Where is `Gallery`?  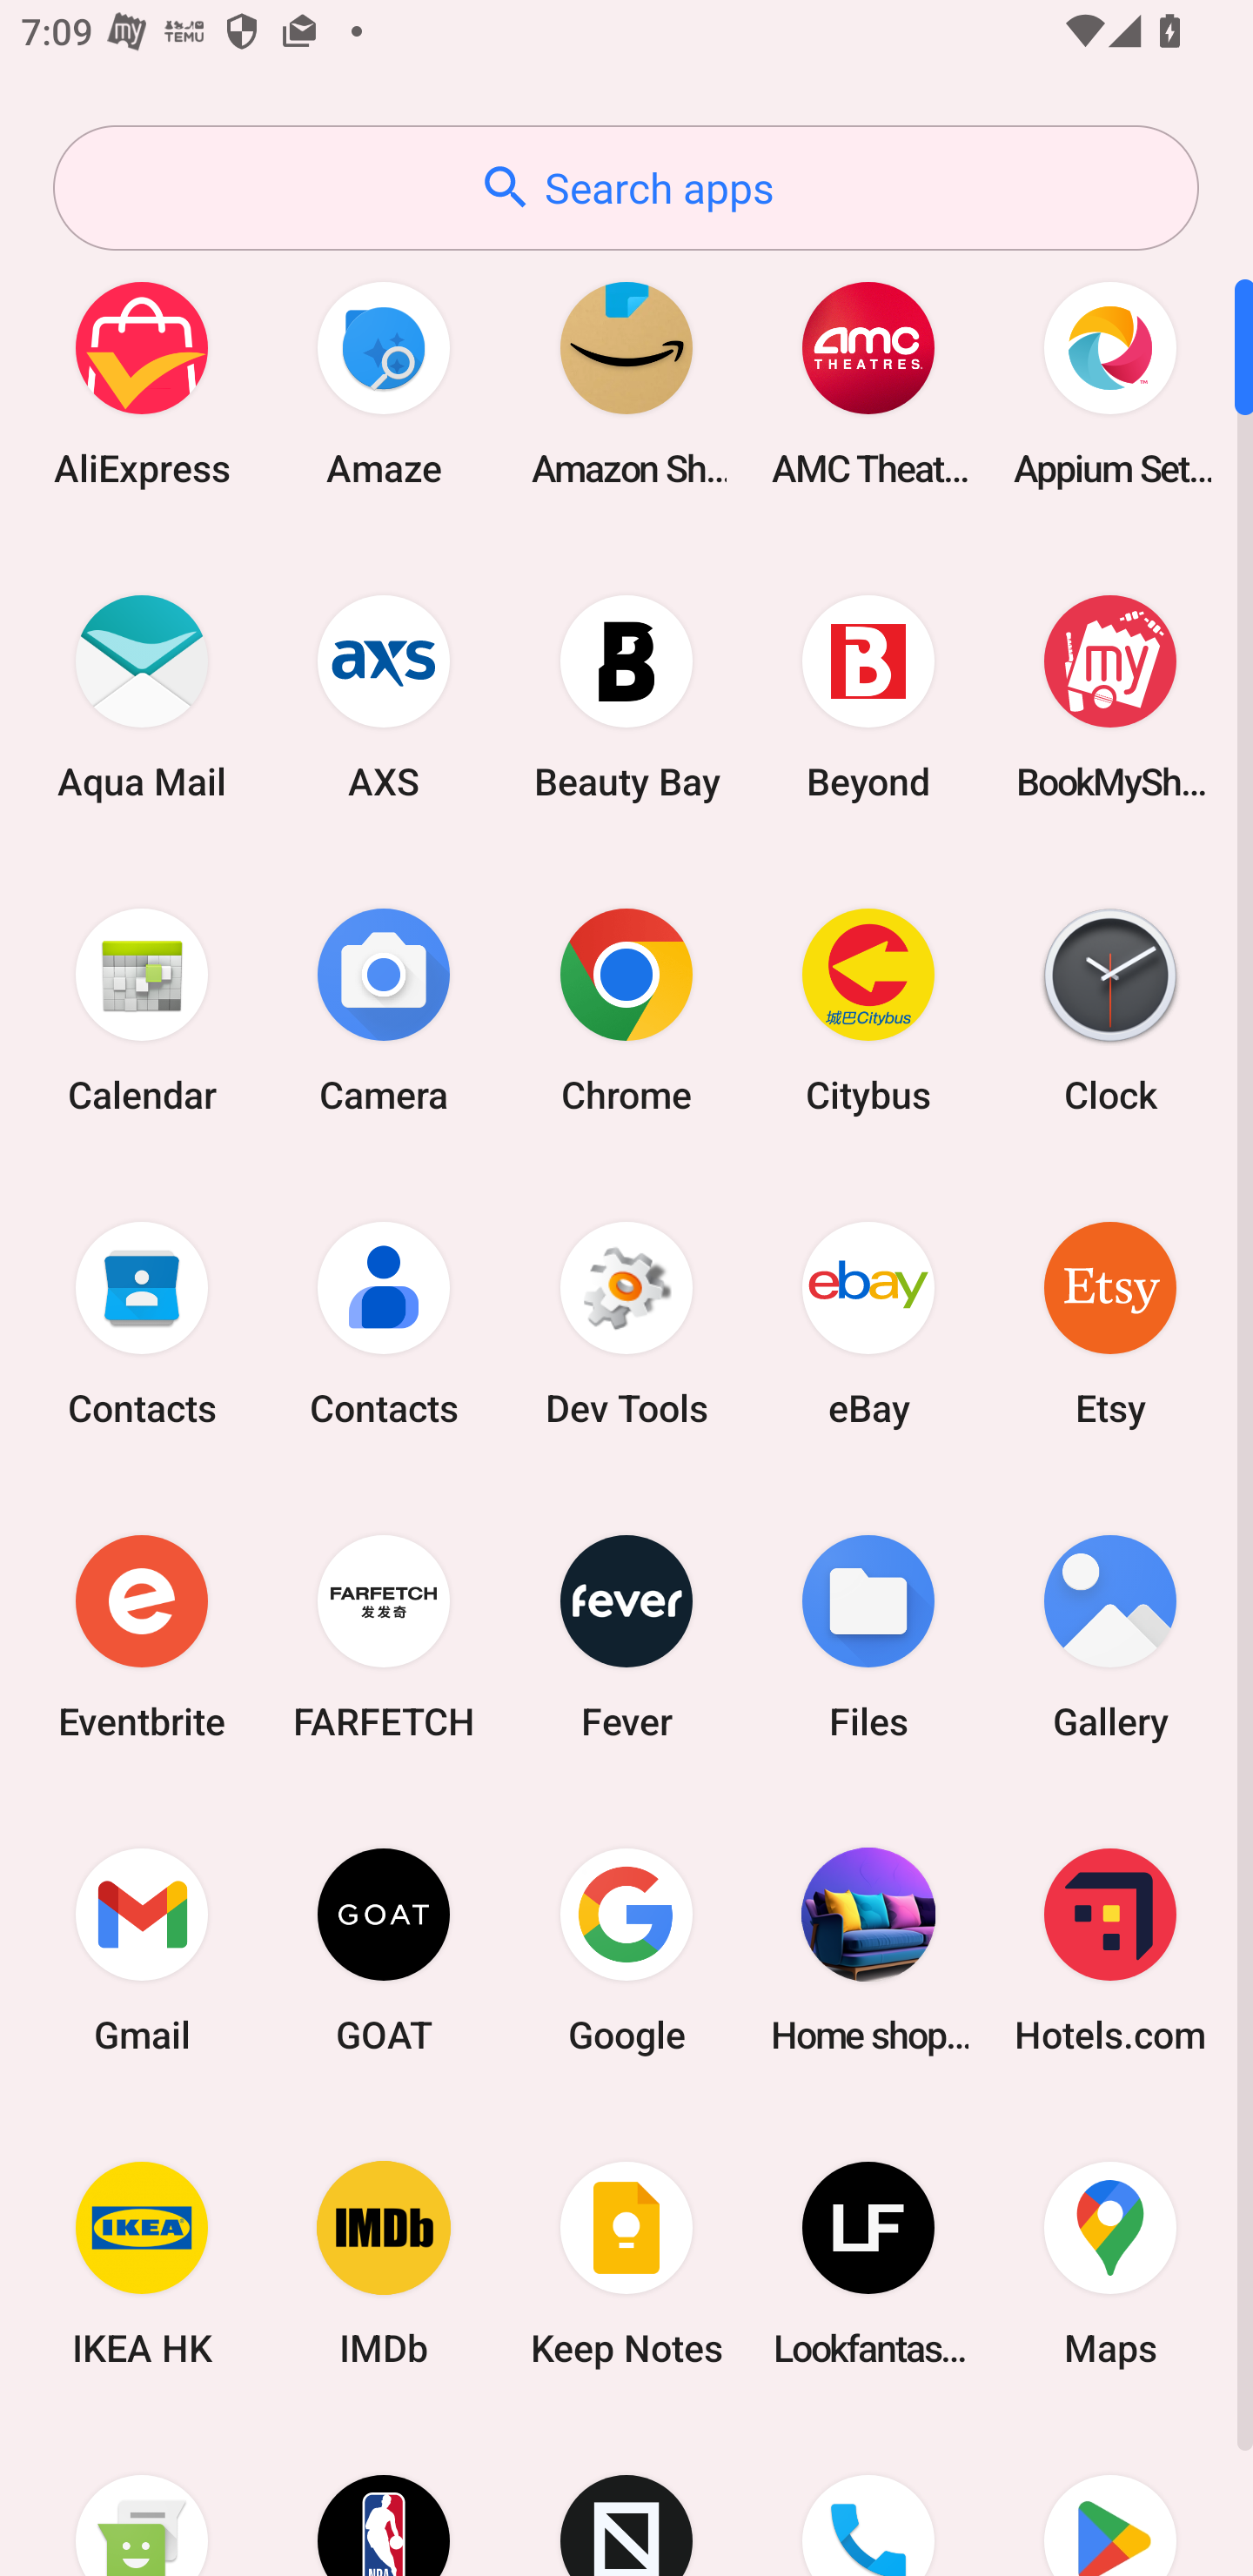 Gallery is located at coordinates (1110, 1636).